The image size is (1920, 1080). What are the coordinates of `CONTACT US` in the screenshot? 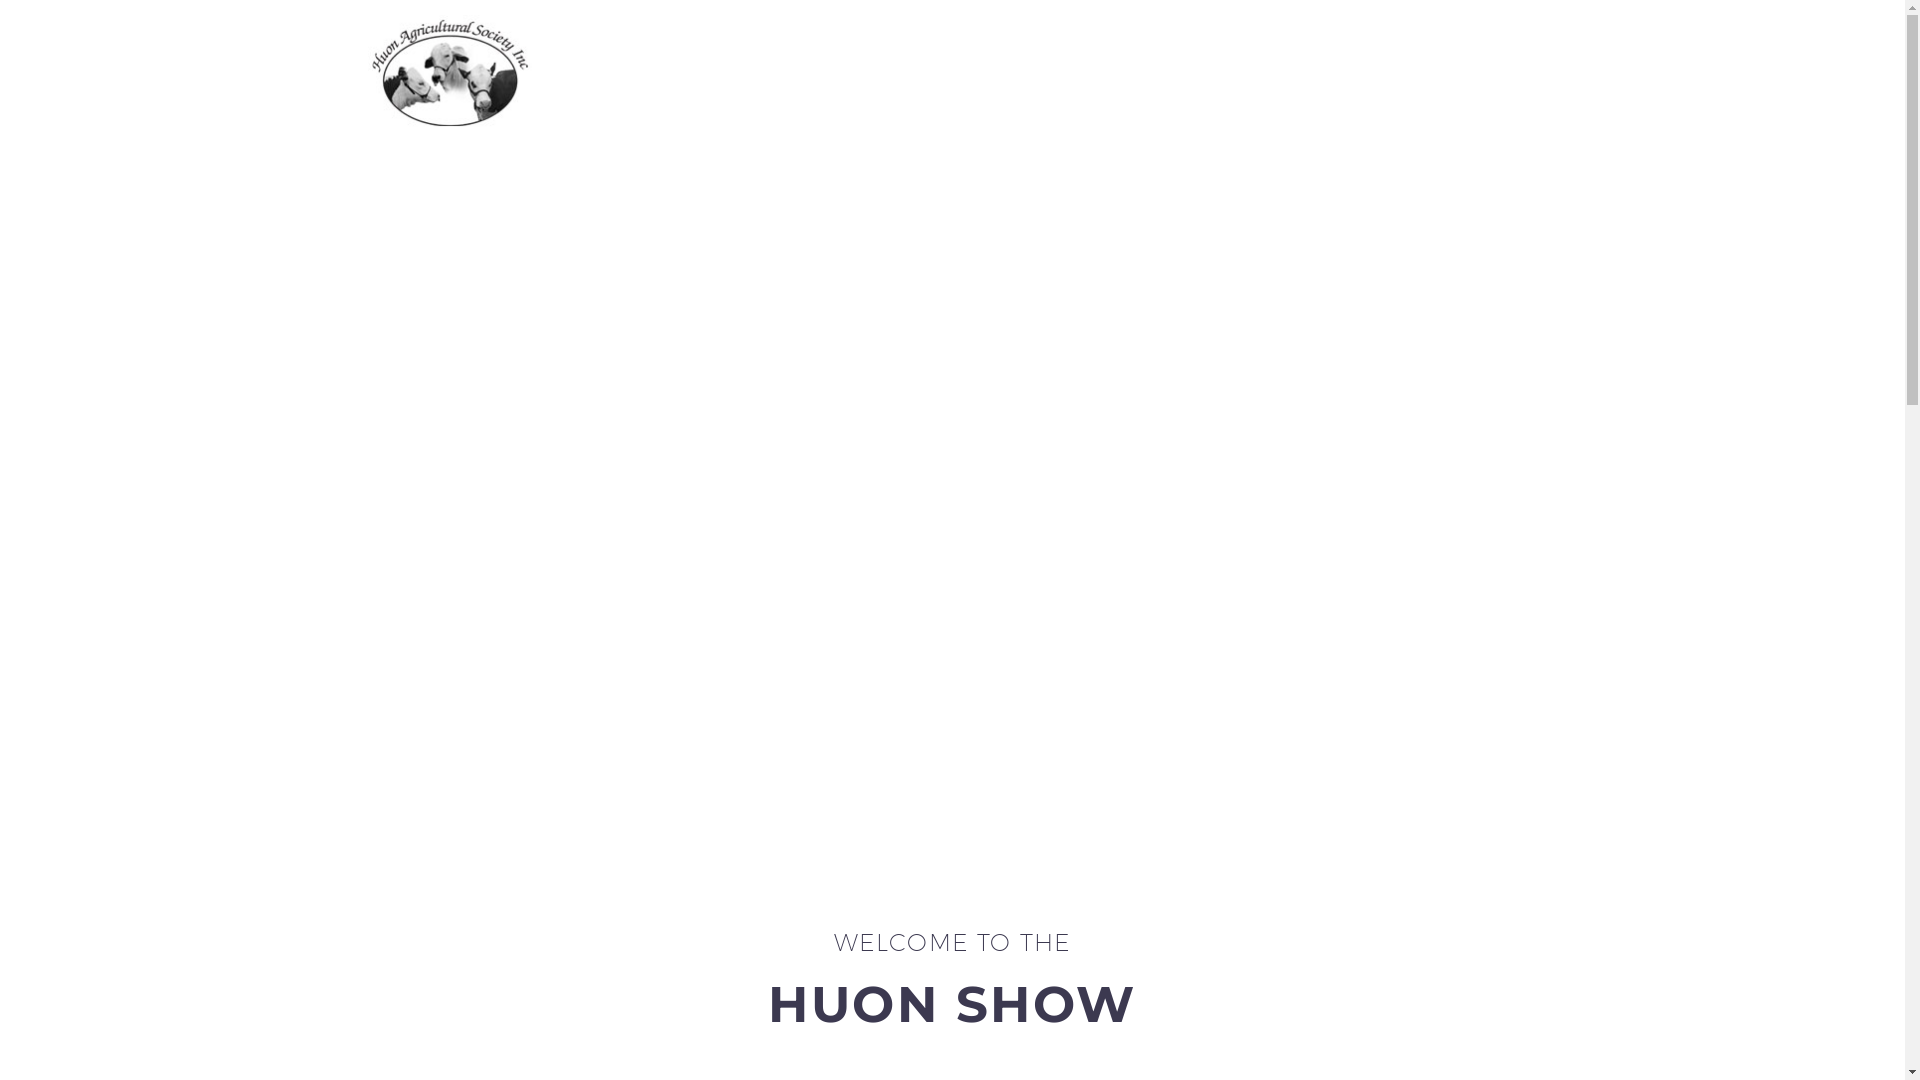 It's located at (1447, 72).